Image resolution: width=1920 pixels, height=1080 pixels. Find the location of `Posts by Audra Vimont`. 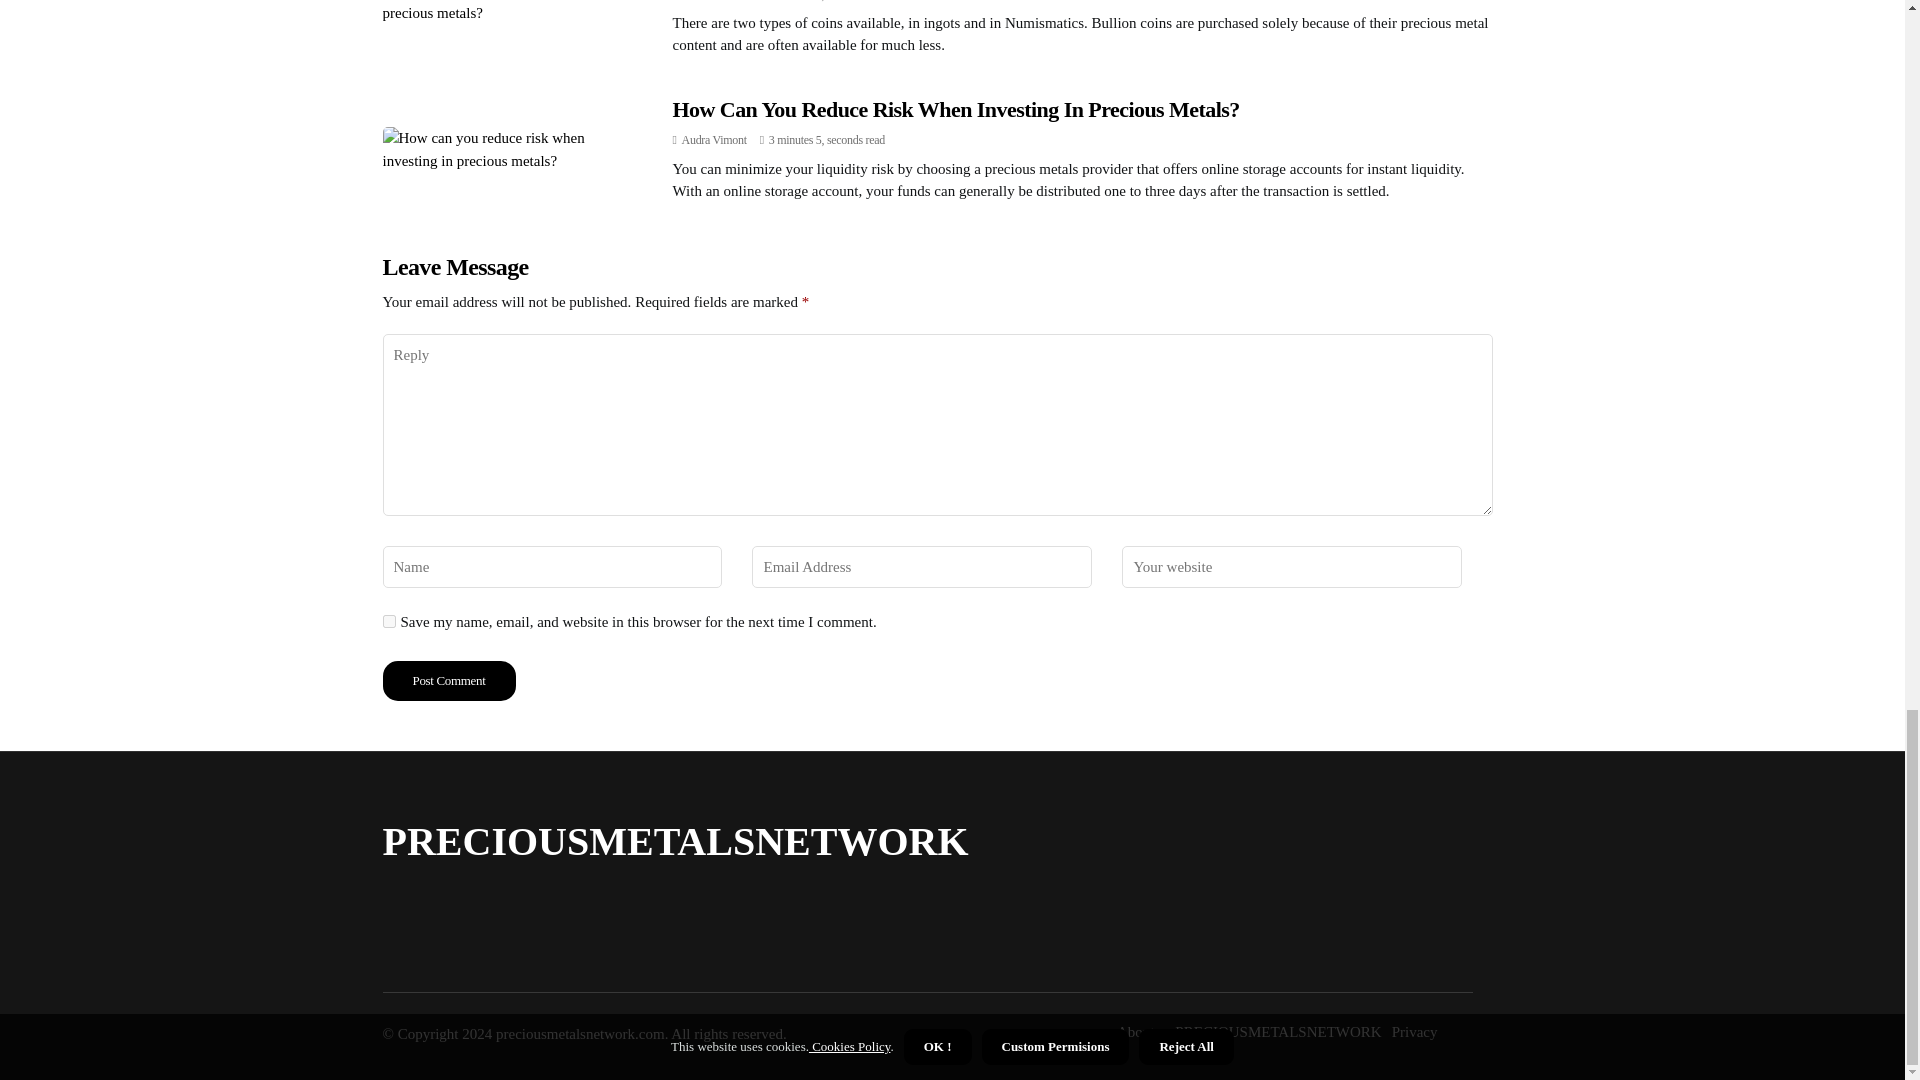

Posts by Audra Vimont is located at coordinates (714, 1).